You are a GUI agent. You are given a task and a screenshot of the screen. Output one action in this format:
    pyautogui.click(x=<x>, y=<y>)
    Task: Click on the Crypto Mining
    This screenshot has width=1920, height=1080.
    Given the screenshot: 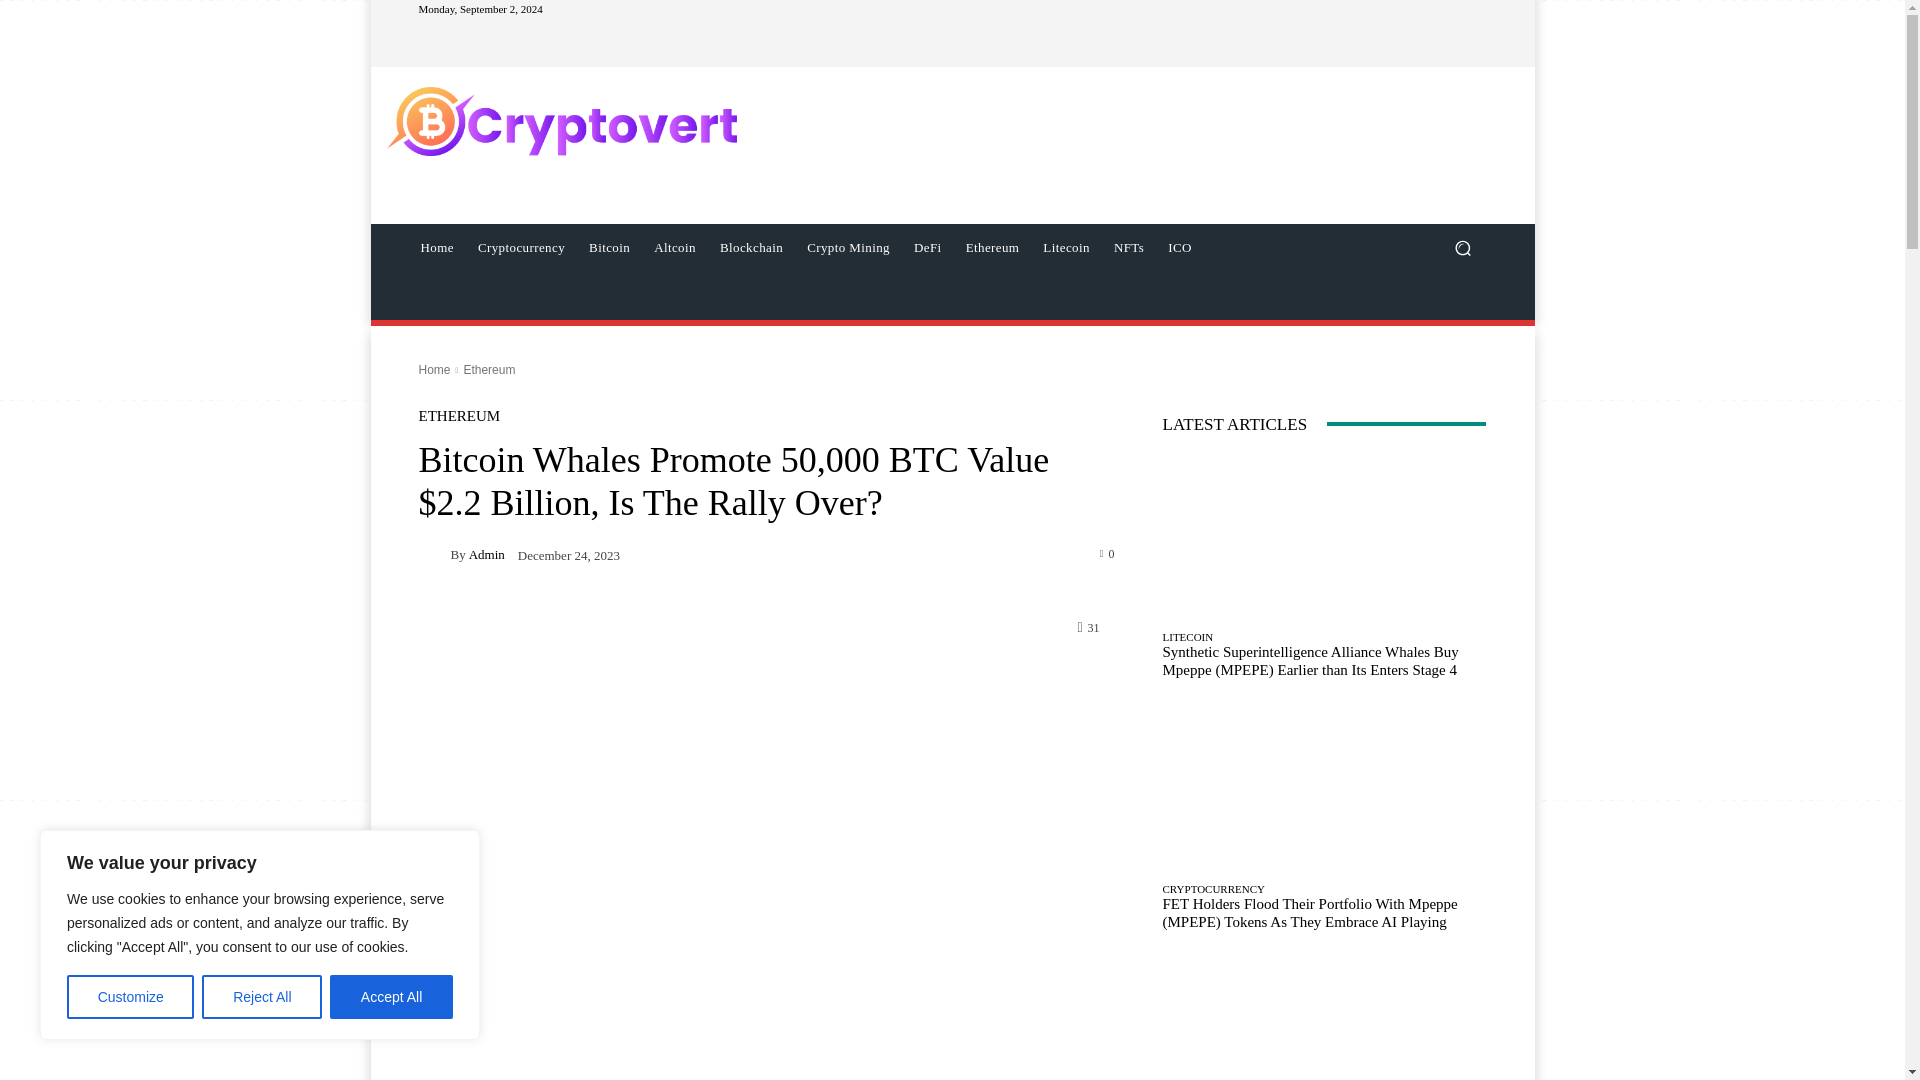 What is the action you would take?
    pyautogui.click(x=848, y=248)
    